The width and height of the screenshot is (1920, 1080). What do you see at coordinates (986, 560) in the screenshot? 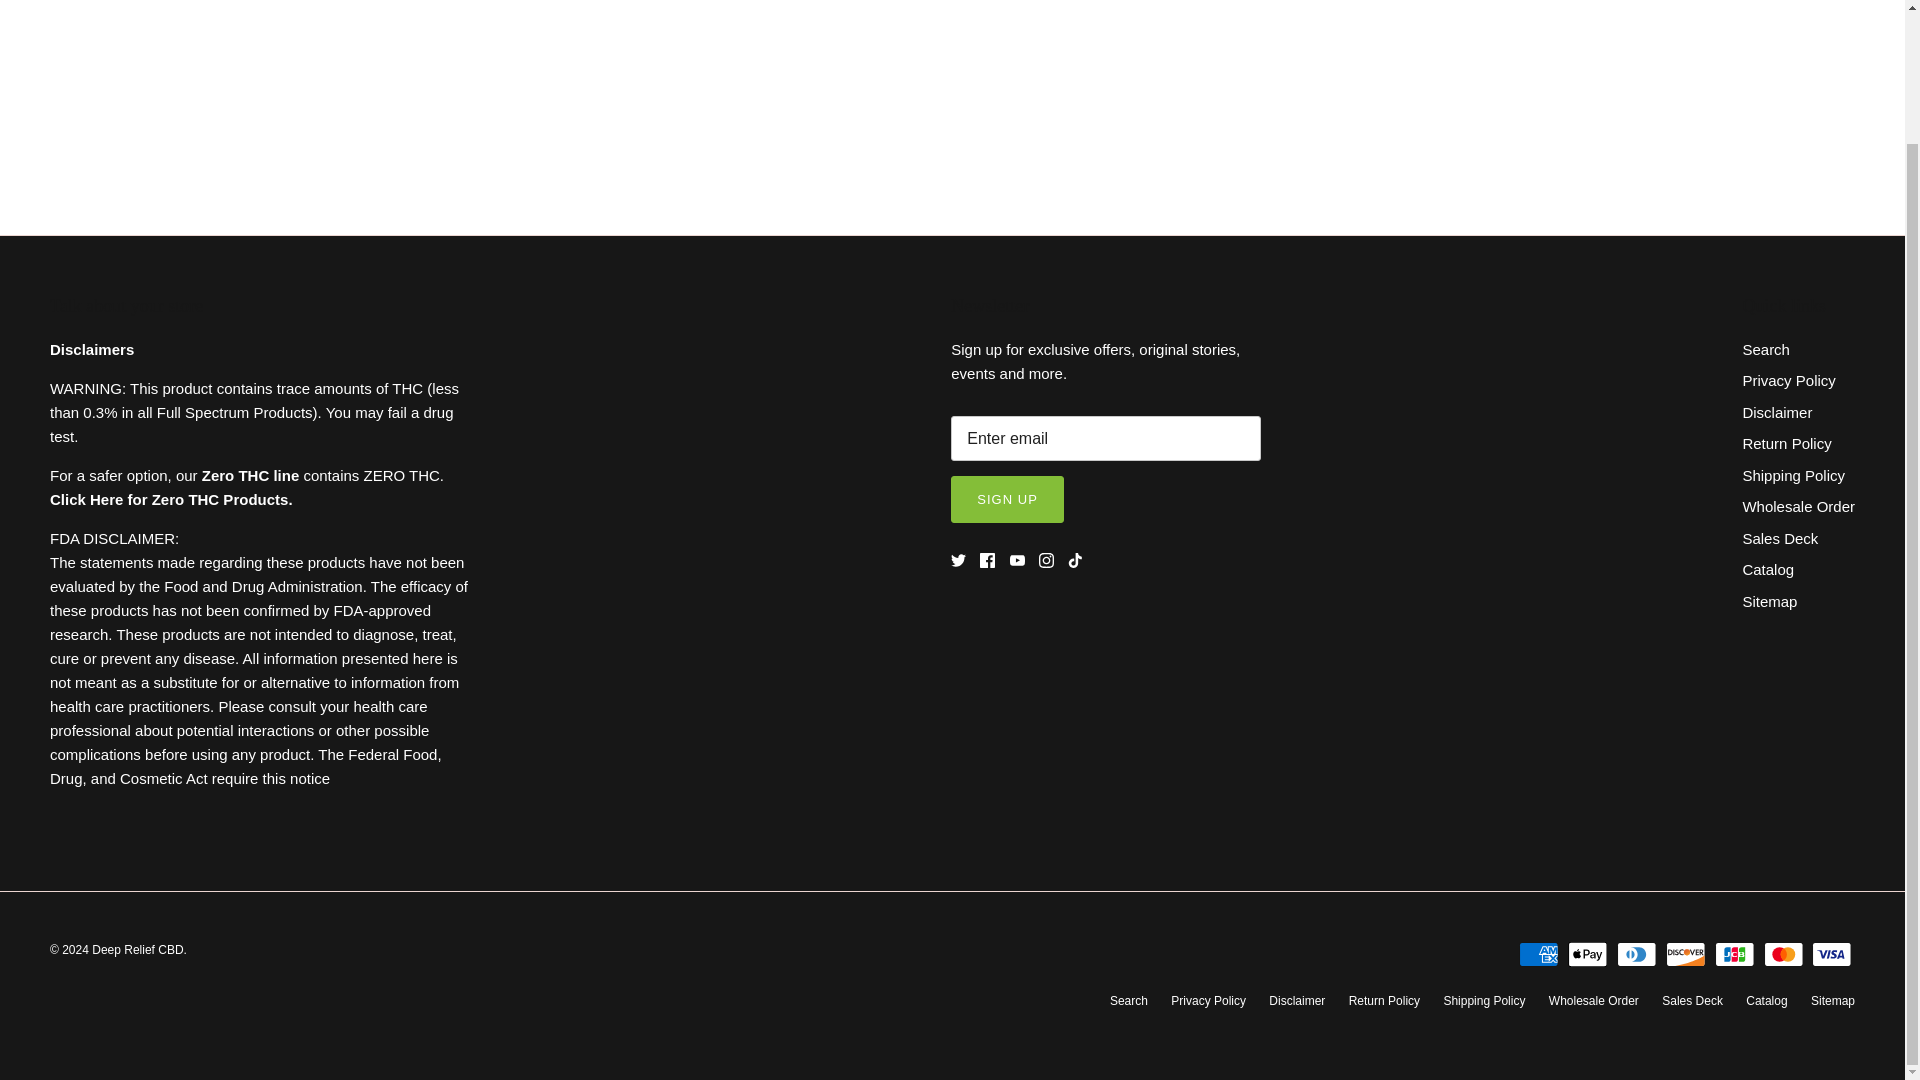
I see `Facebook` at bounding box center [986, 560].